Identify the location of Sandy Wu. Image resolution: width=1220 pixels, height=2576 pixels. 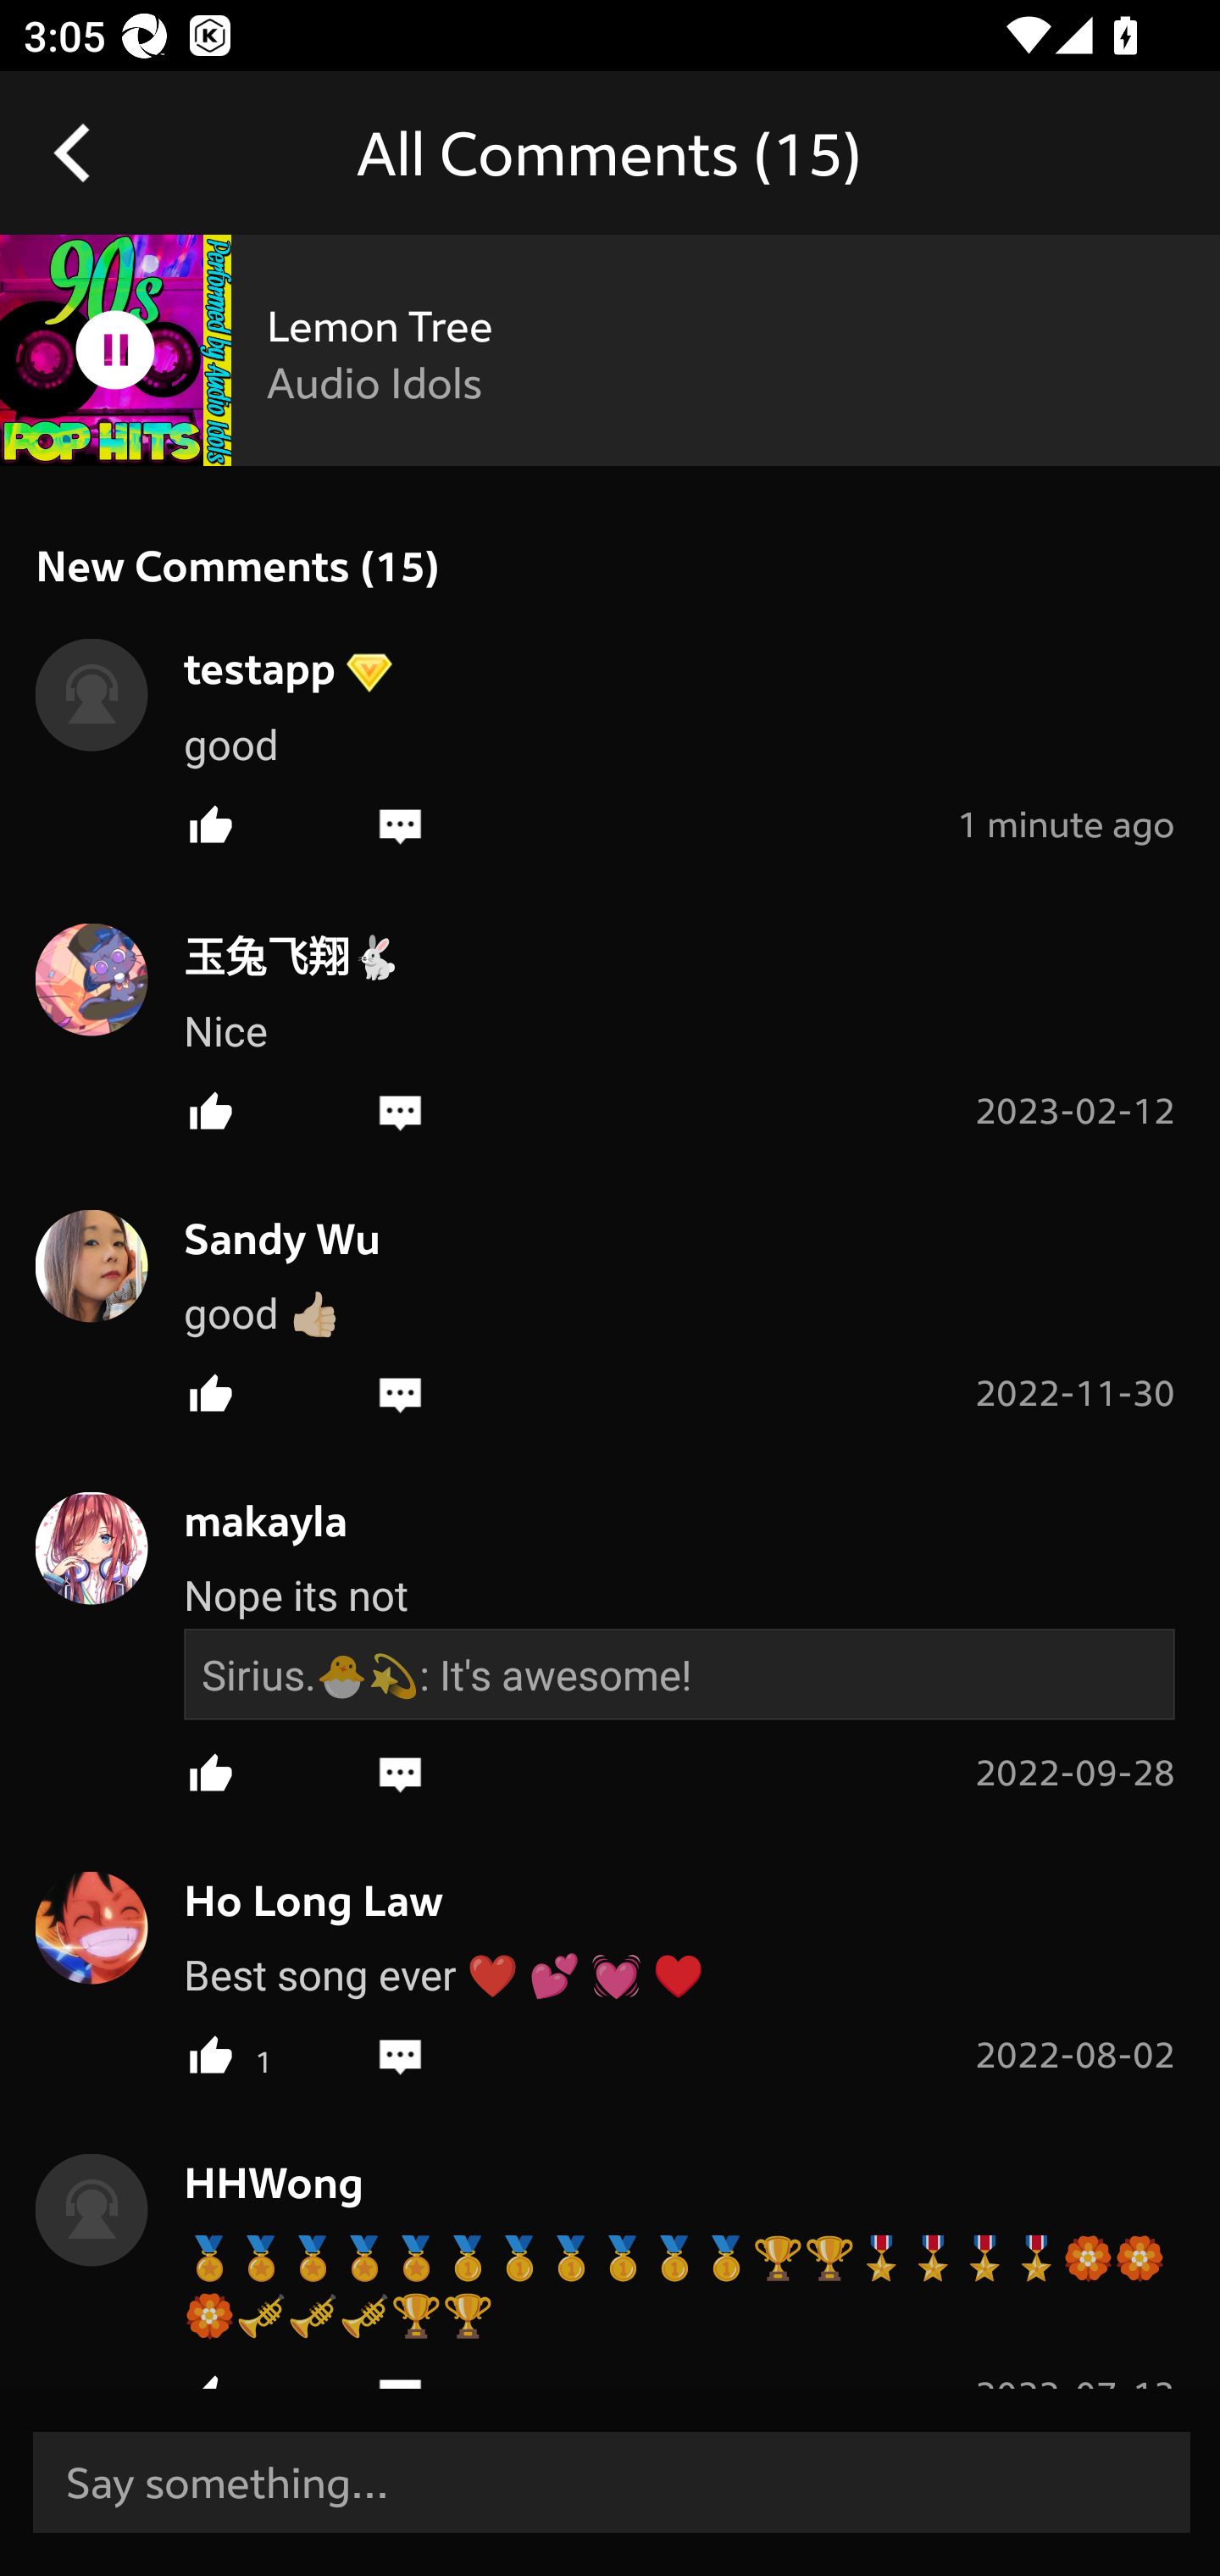
(264, 1239).